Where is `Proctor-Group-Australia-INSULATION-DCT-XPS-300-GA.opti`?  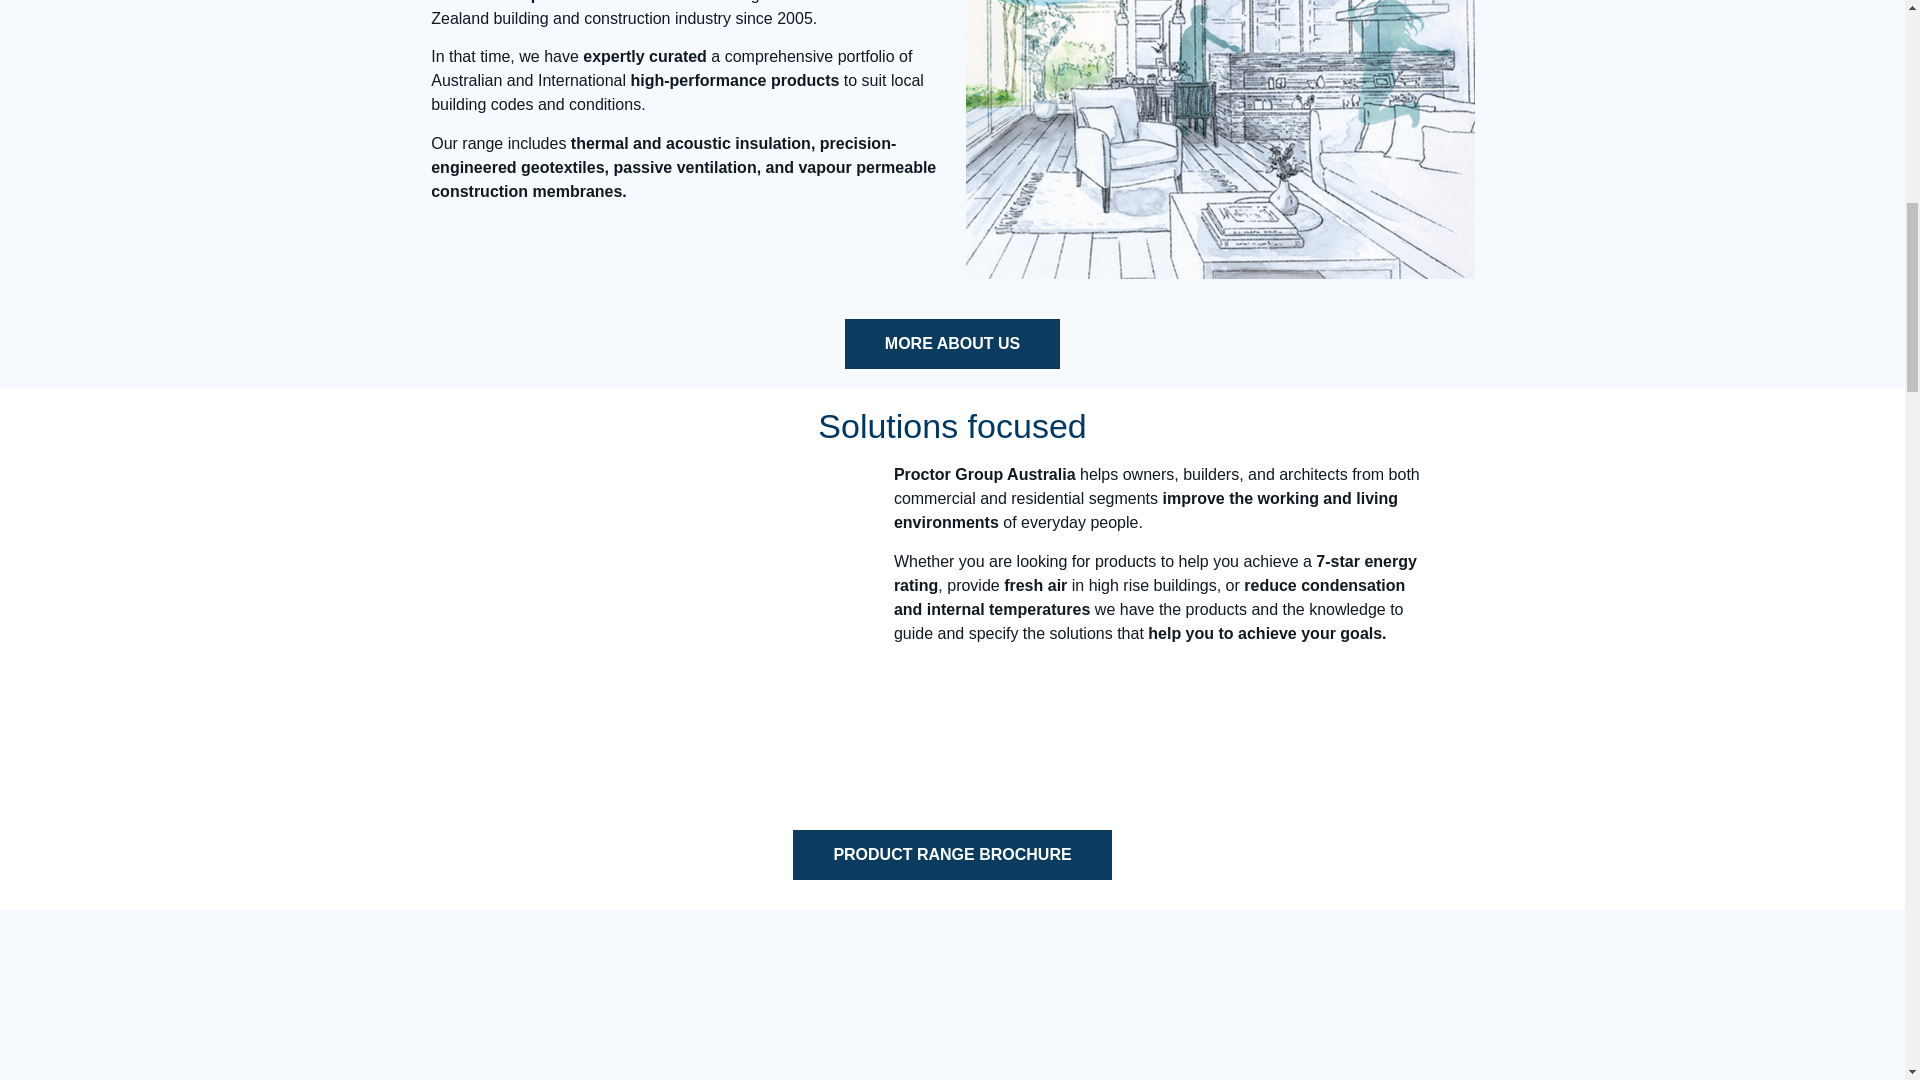 Proctor-Group-Australia-INSULATION-DCT-XPS-300-GA.opti is located at coordinates (418, 1062).